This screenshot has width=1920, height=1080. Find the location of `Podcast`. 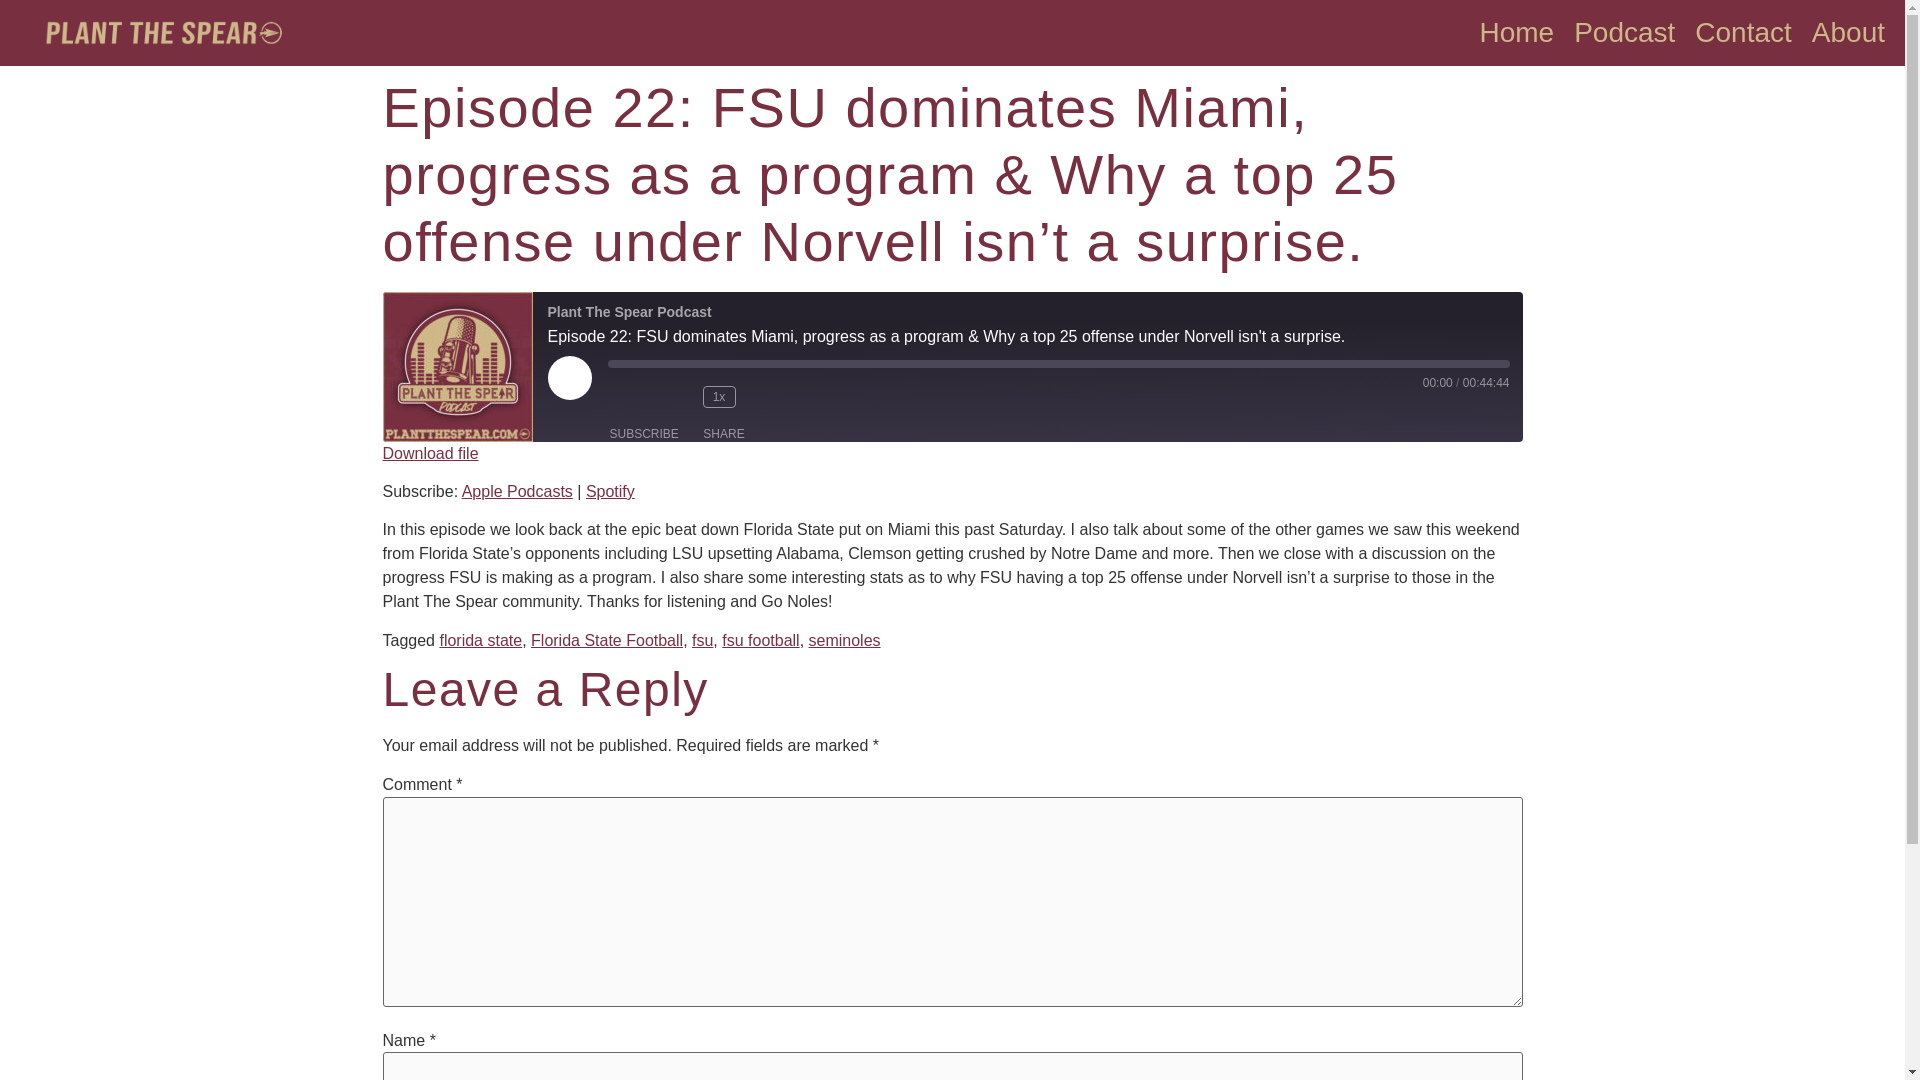

Podcast is located at coordinates (1624, 32).